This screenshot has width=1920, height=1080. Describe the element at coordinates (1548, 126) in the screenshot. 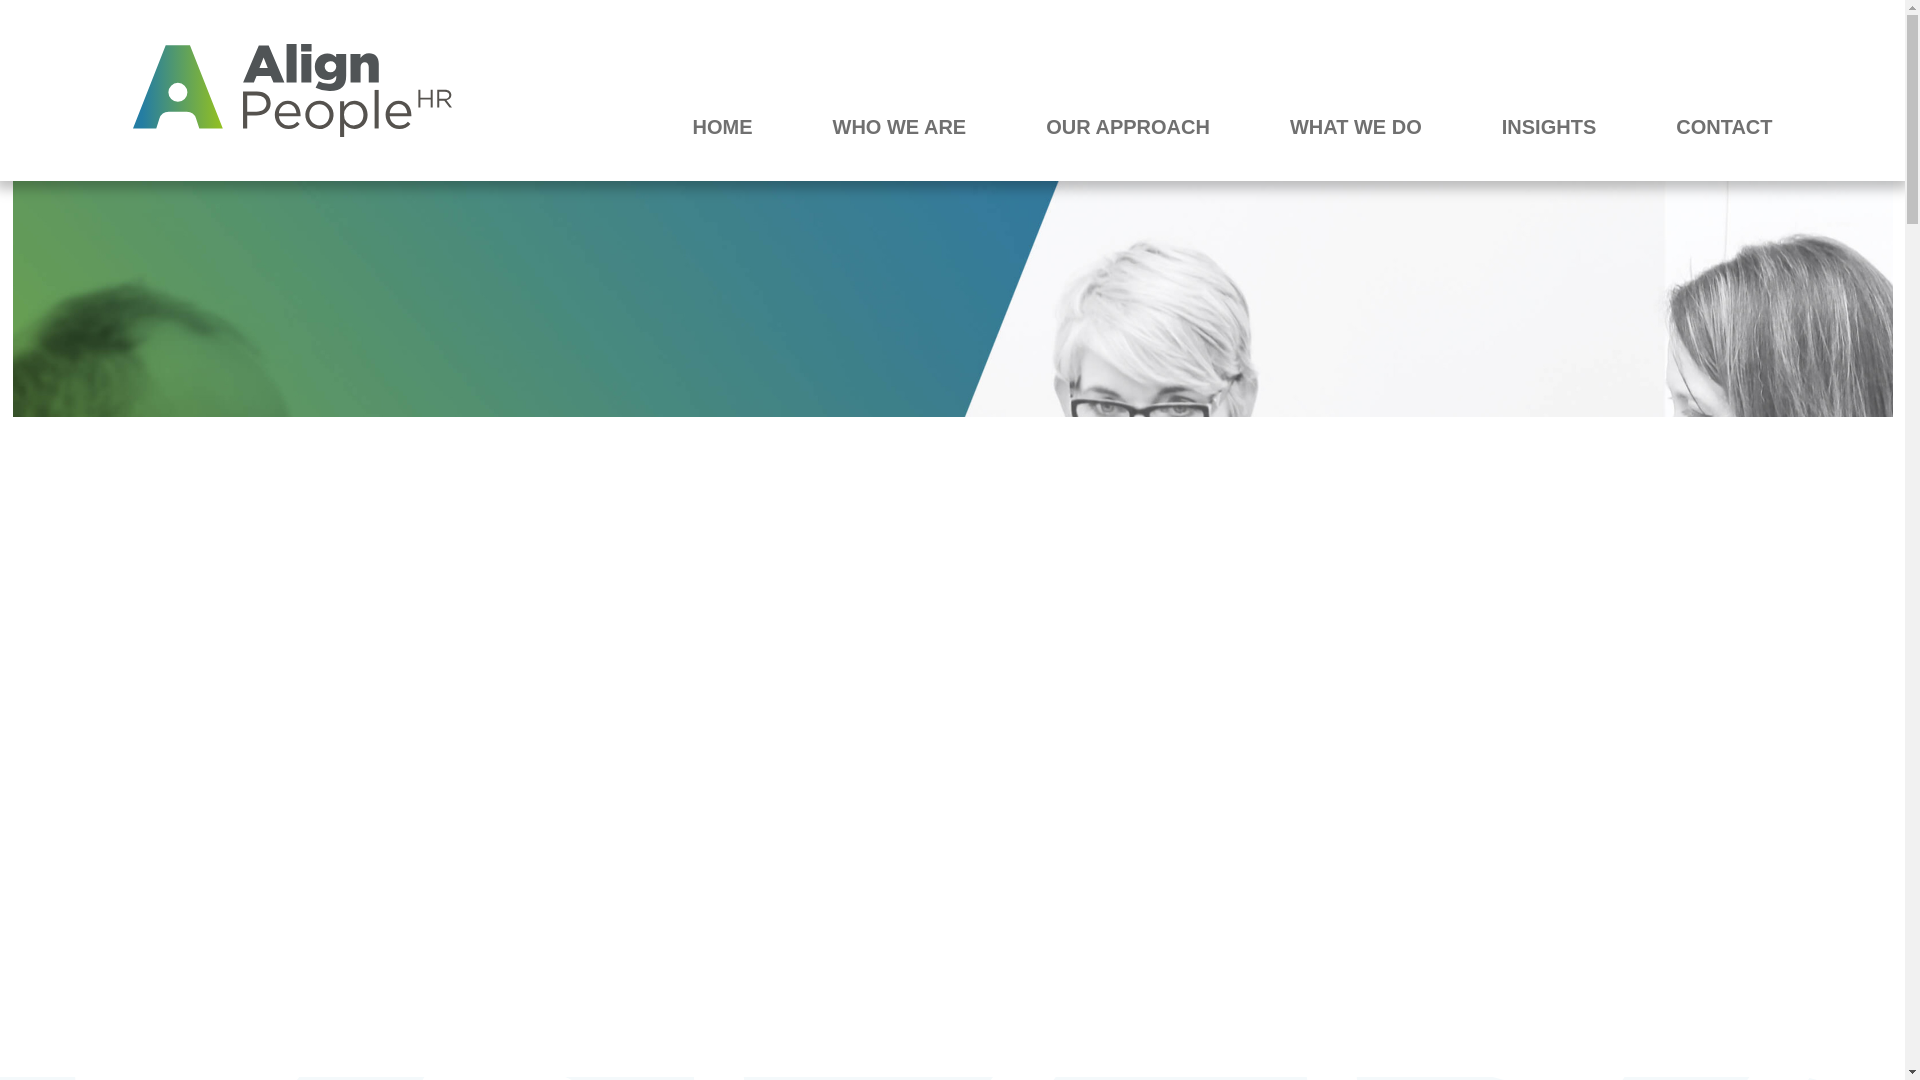

I see `INSIGHTS` at that location.